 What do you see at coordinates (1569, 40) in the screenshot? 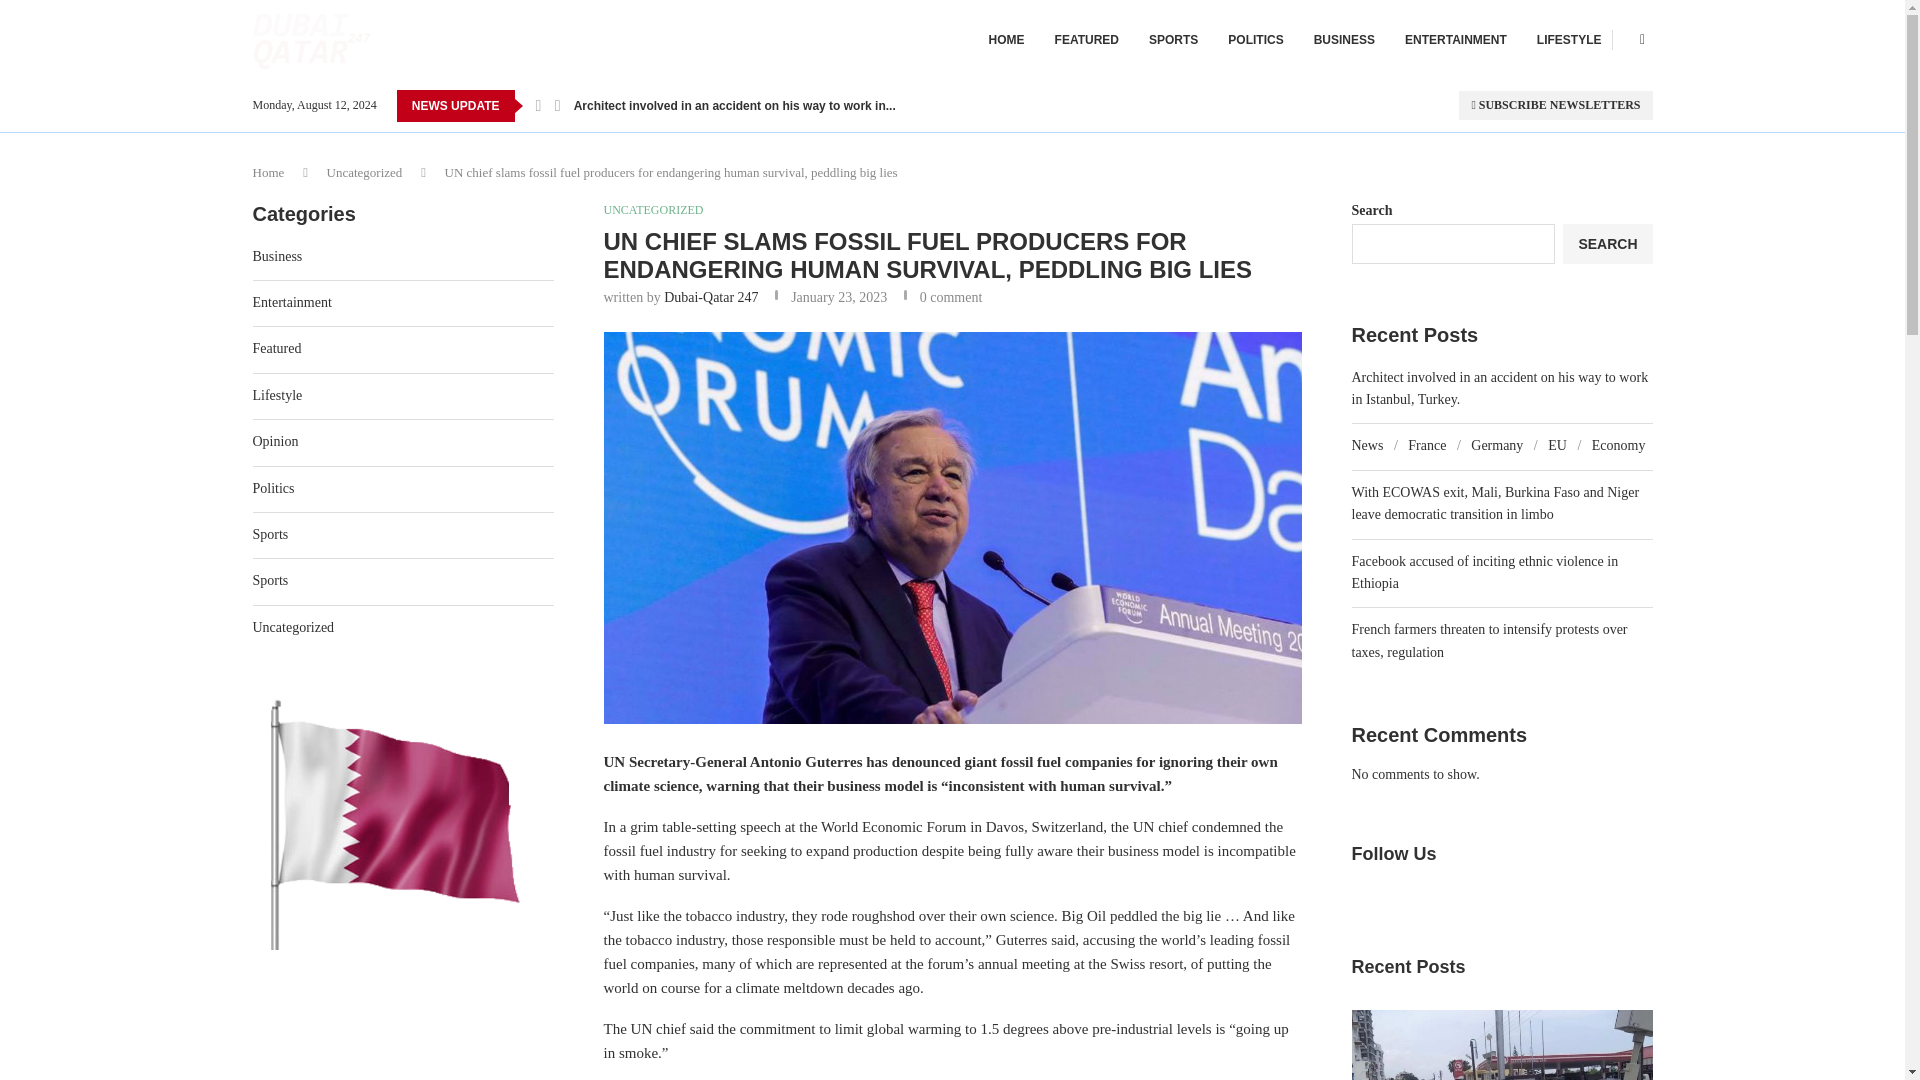
I see `LIFESTYLE` at bounding box center [1569, 40].